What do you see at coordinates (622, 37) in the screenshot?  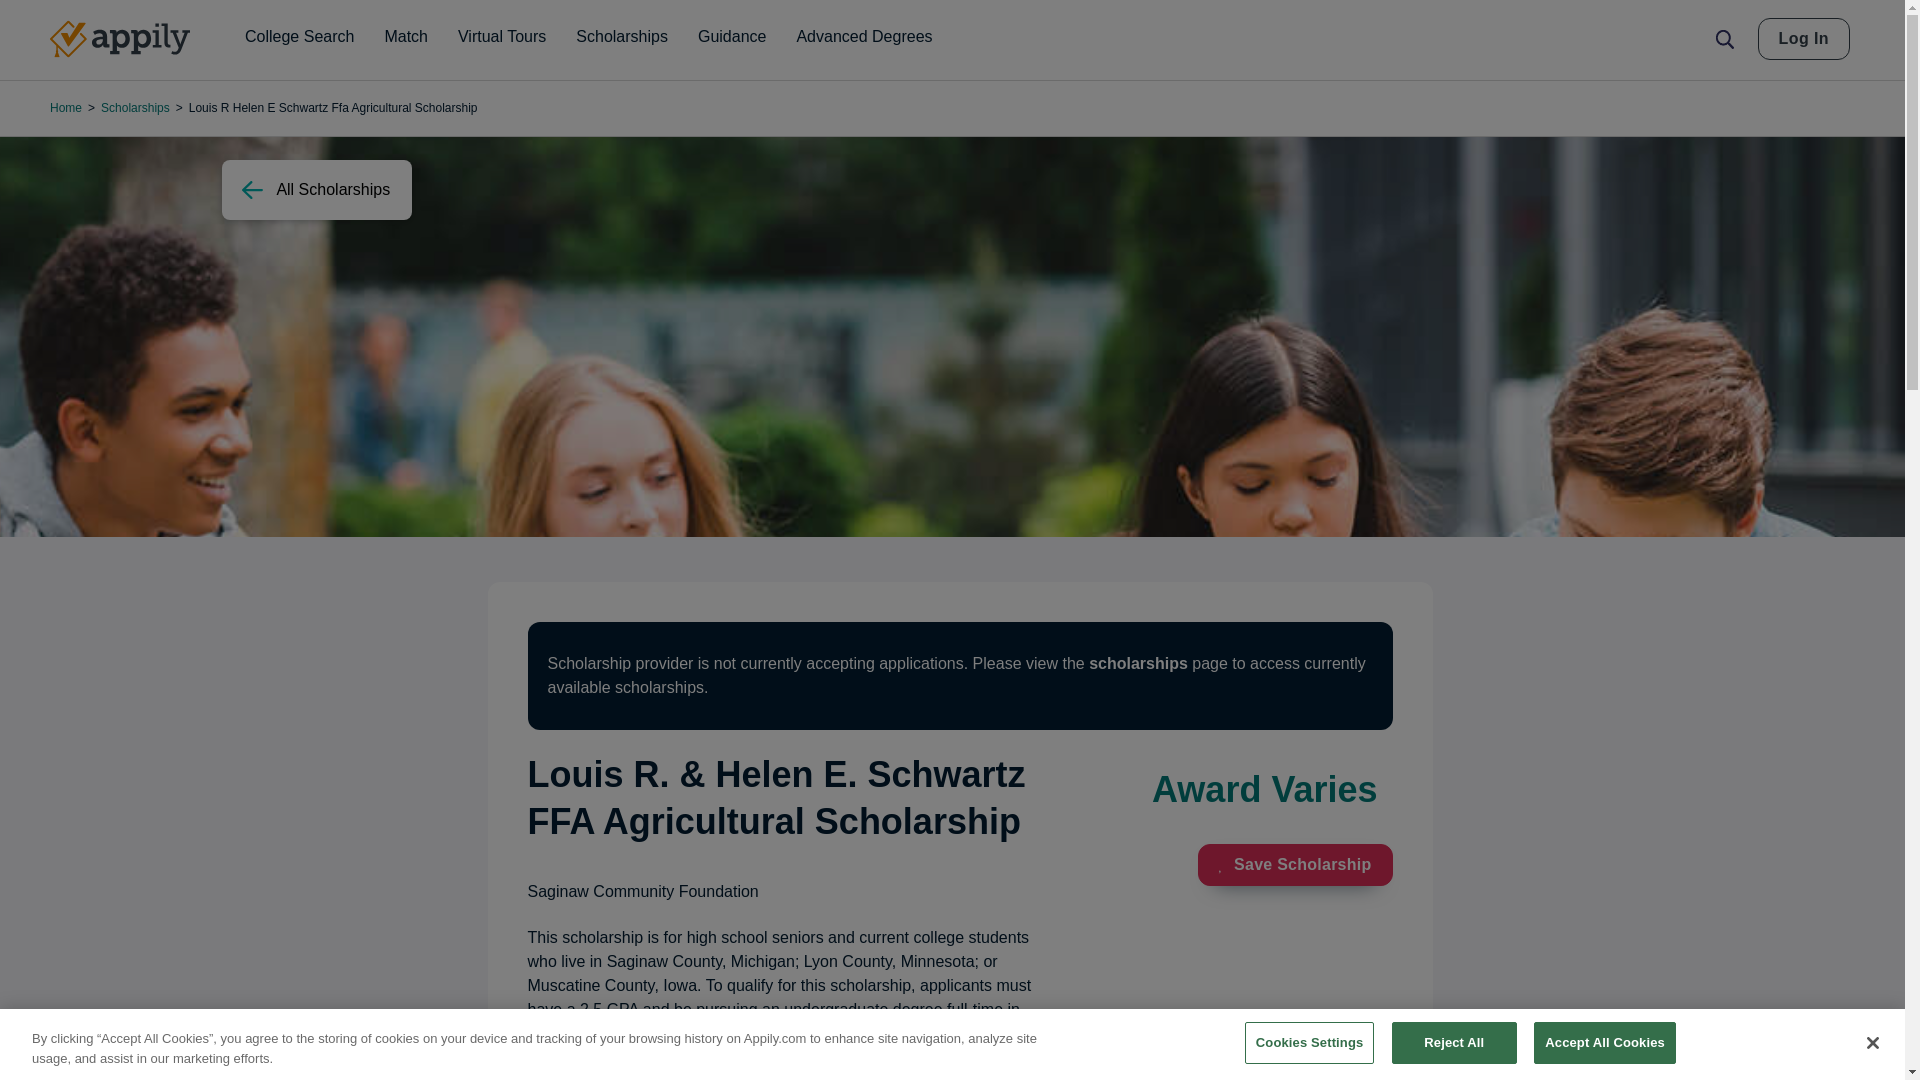 I see `Scholarships` at bounding box center [622, 37].